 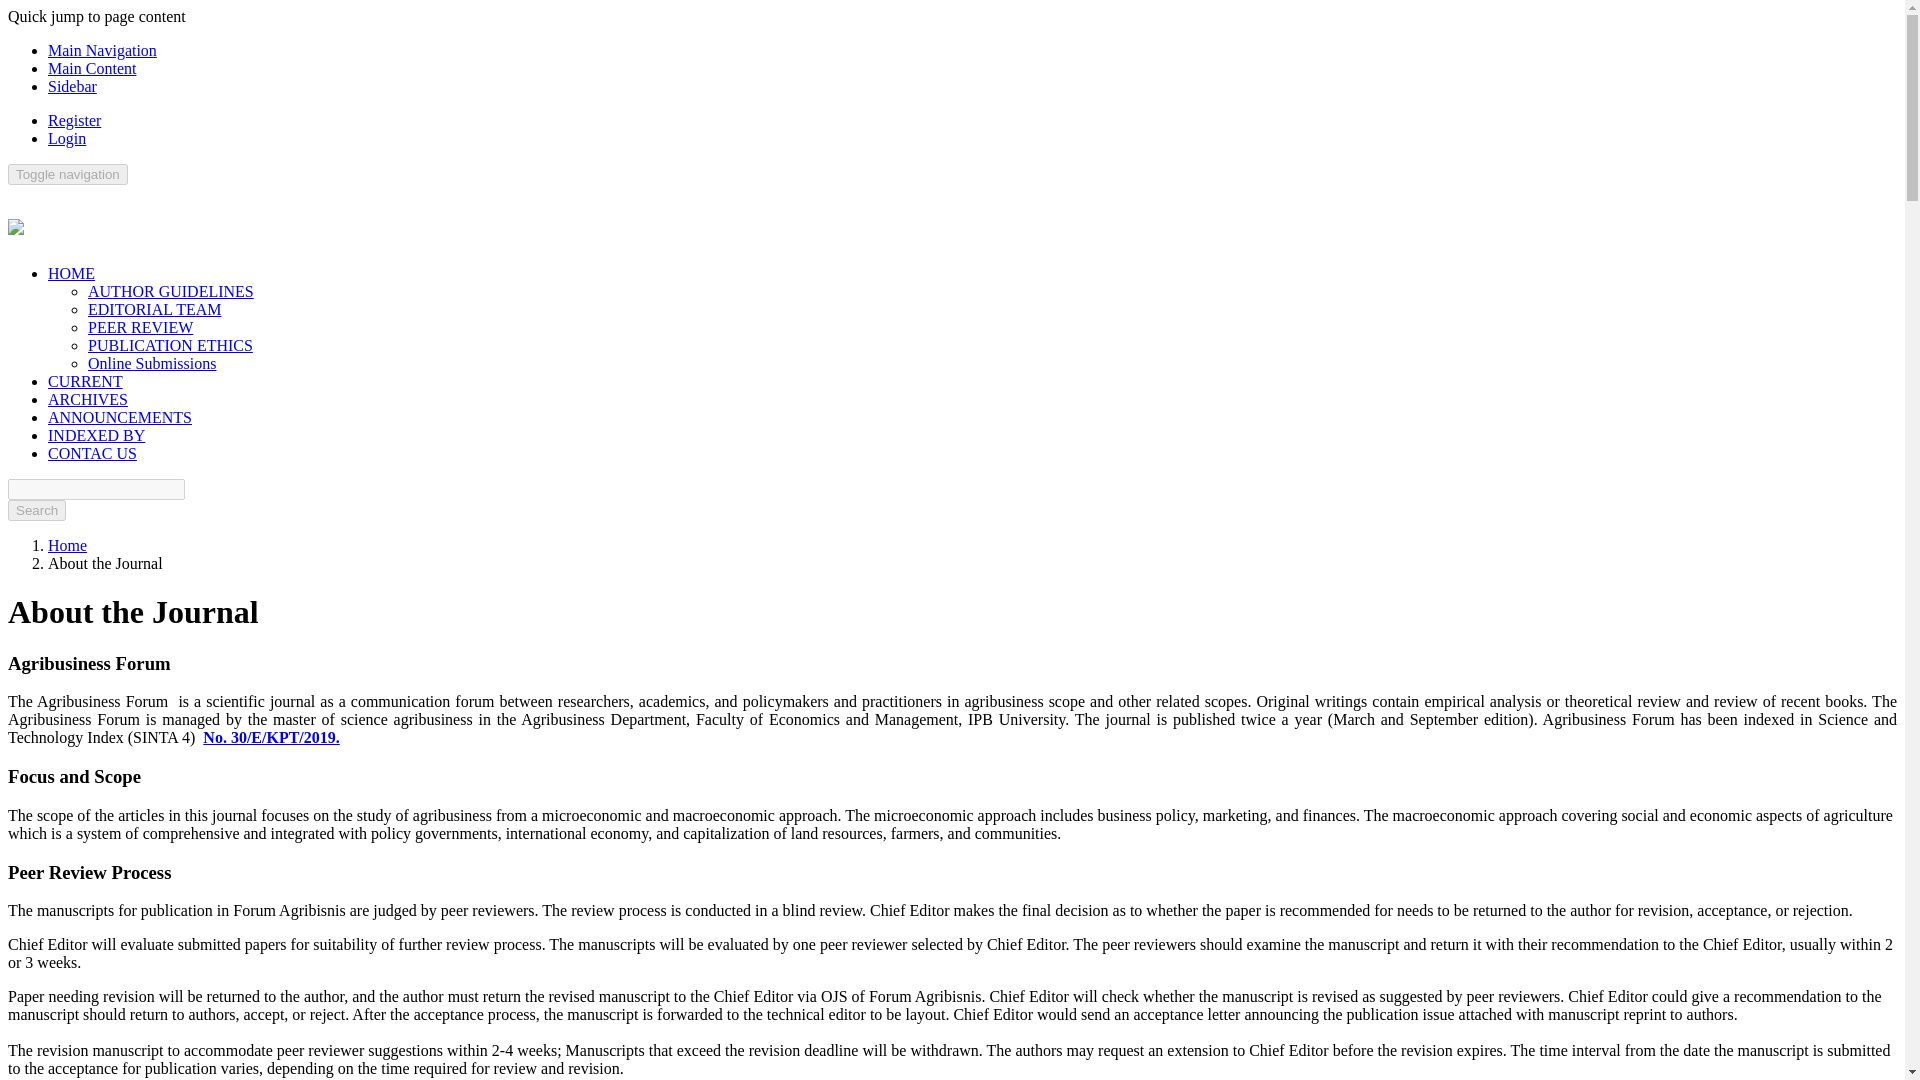 What do you see at coordinates (72, 86) in the screenshot?
I see `Sidebar` at bounding box center [72, 86].